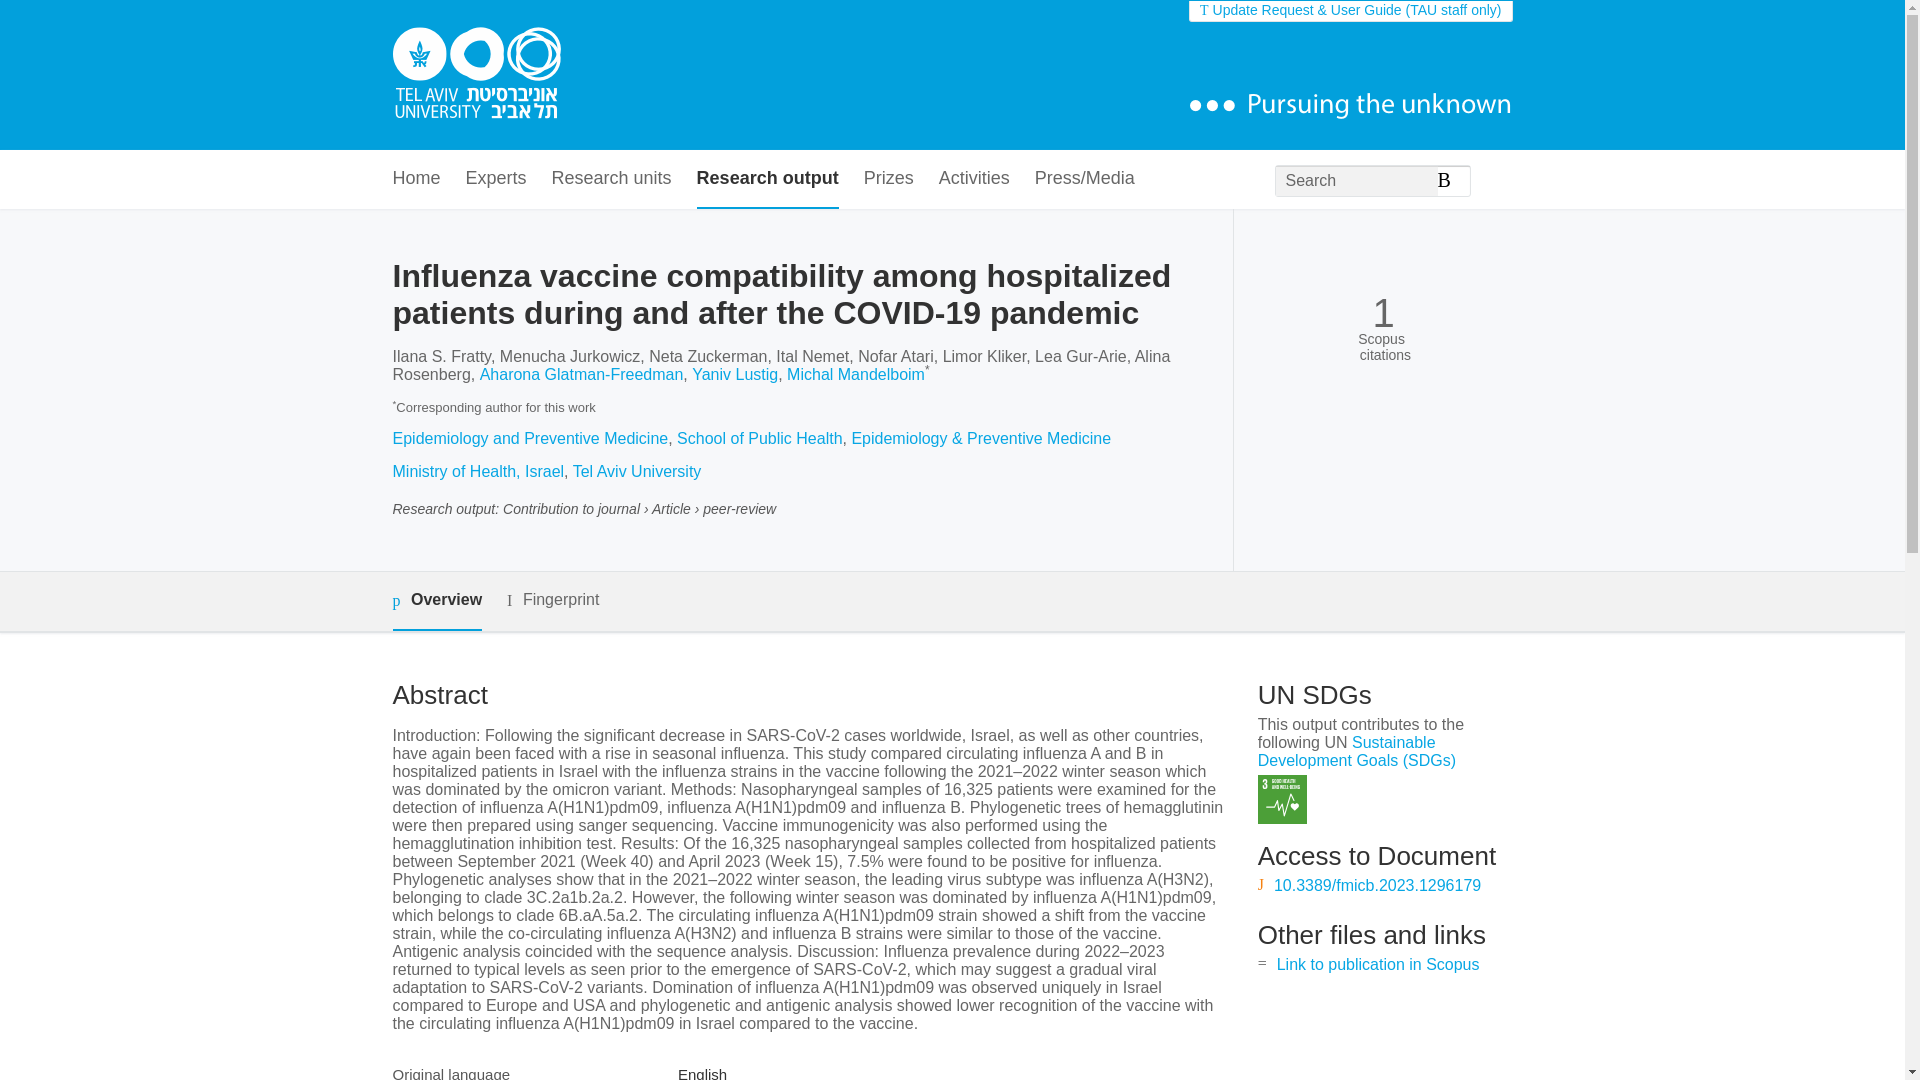 Image resolution: width=1920 pixels, height=1080 pixels. Describe the element at coordinates (637, 471) in the screenshot. I see `Tel Aviv University` at that location.